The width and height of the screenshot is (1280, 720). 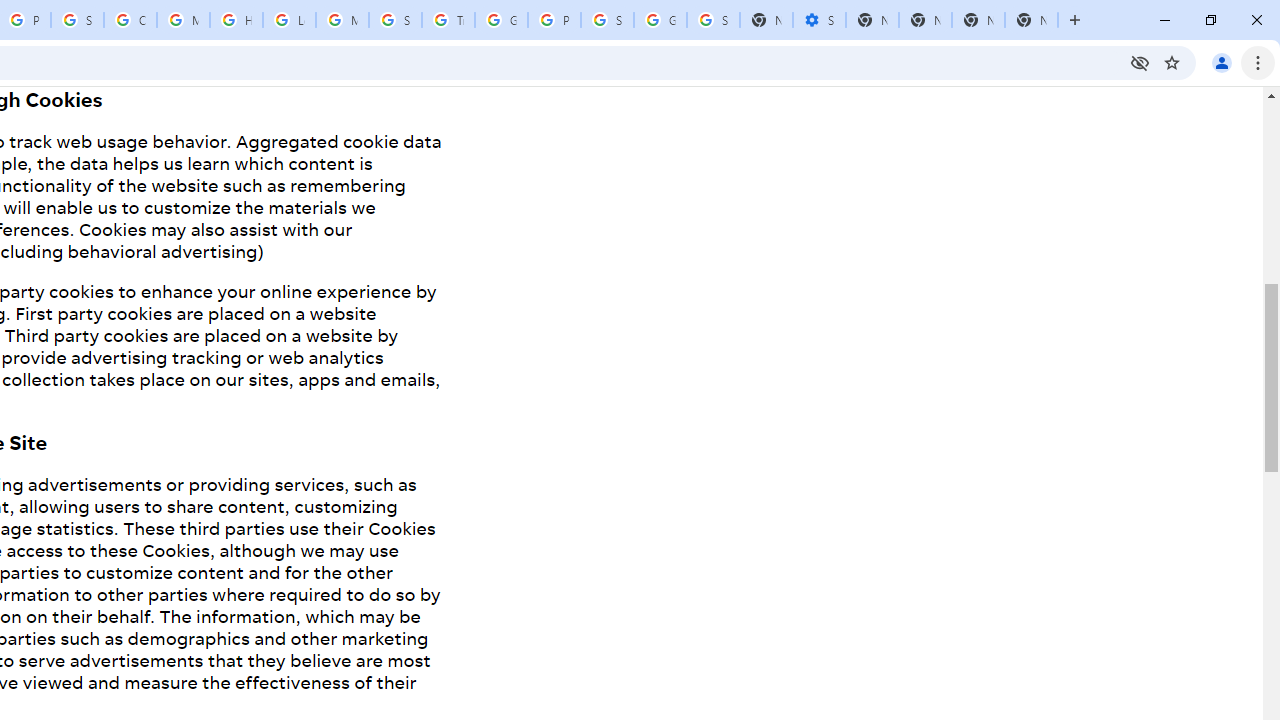 What do you see at coordinates (501, 20) in the screenshot?
I see `Google Ads - Sign in` at bounding box center [501, 20].